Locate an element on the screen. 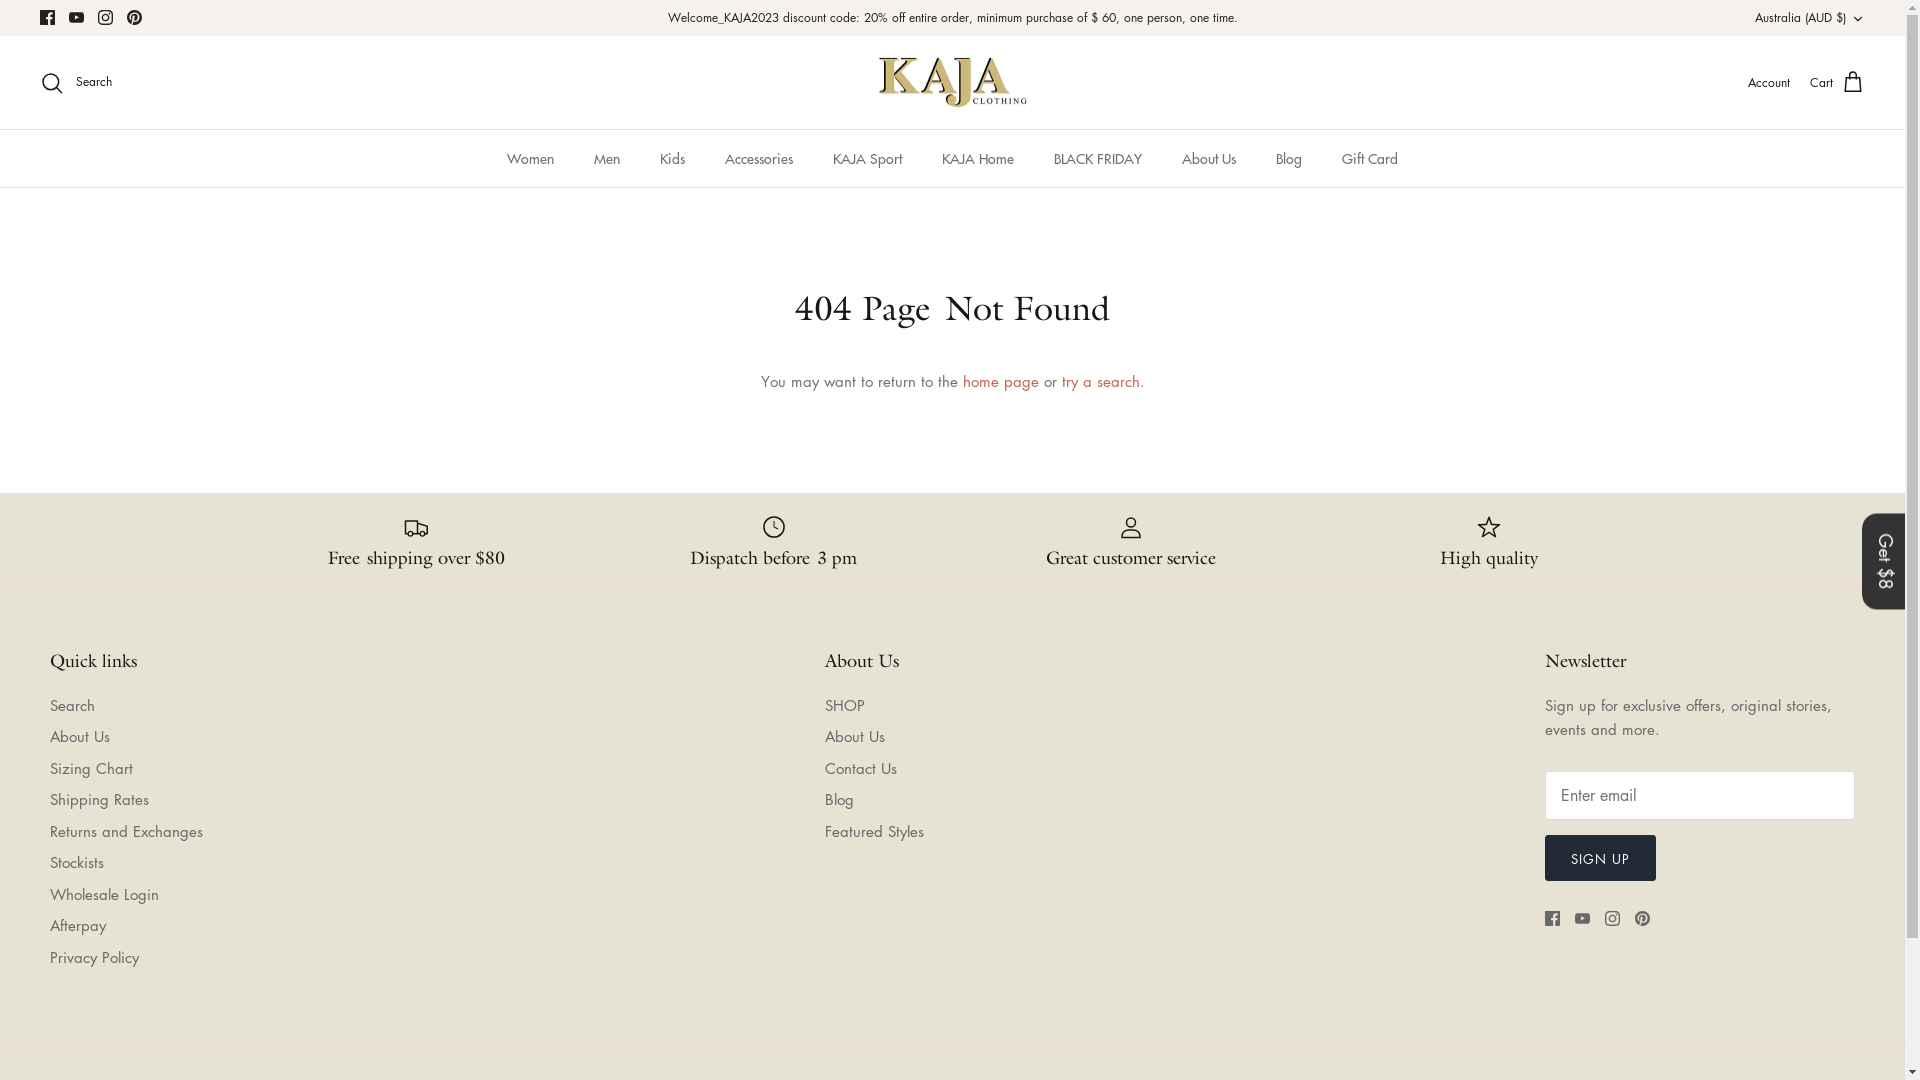 The image size is (1920, 1080). KAJA Sport is located at coordinates (868, 158).